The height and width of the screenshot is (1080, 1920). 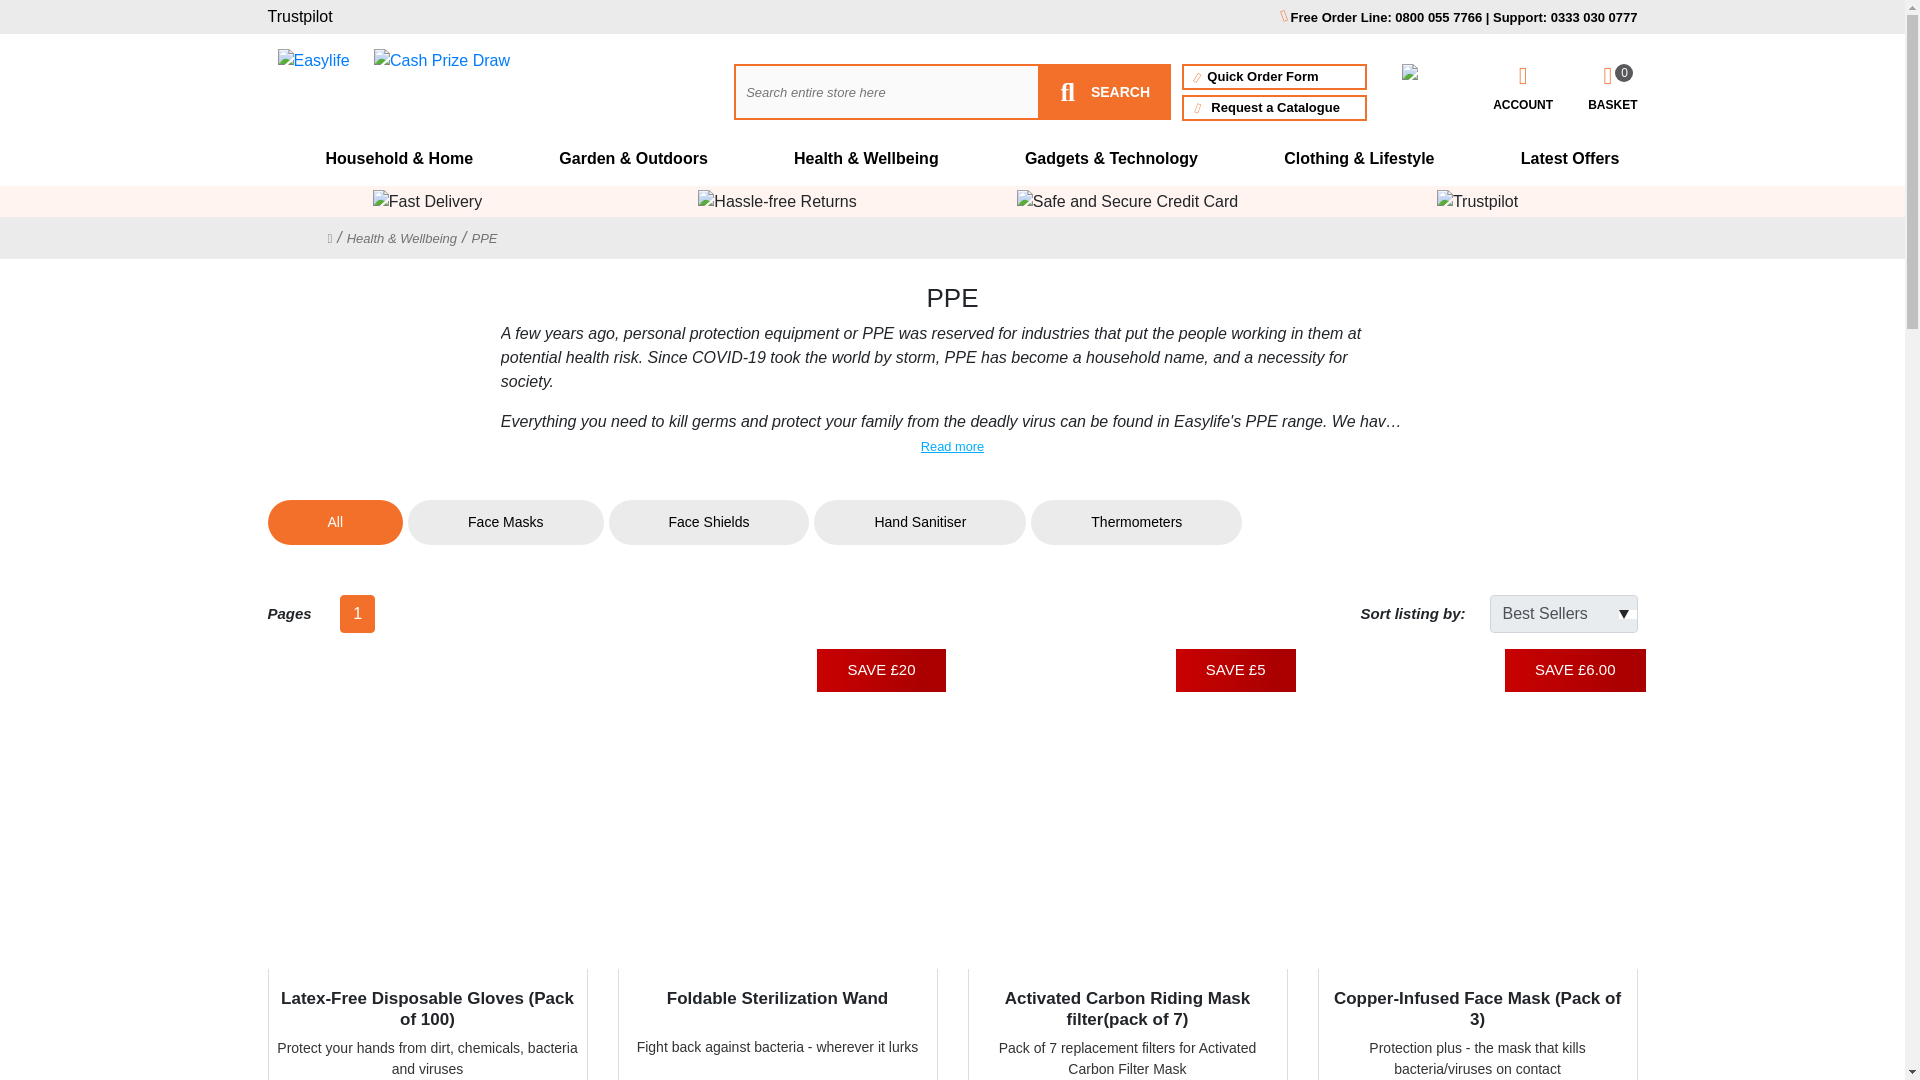 What do you see at coordinates (1106, 91) in the screenshot?
I see `ppe` at bounding box center [1106, 91].